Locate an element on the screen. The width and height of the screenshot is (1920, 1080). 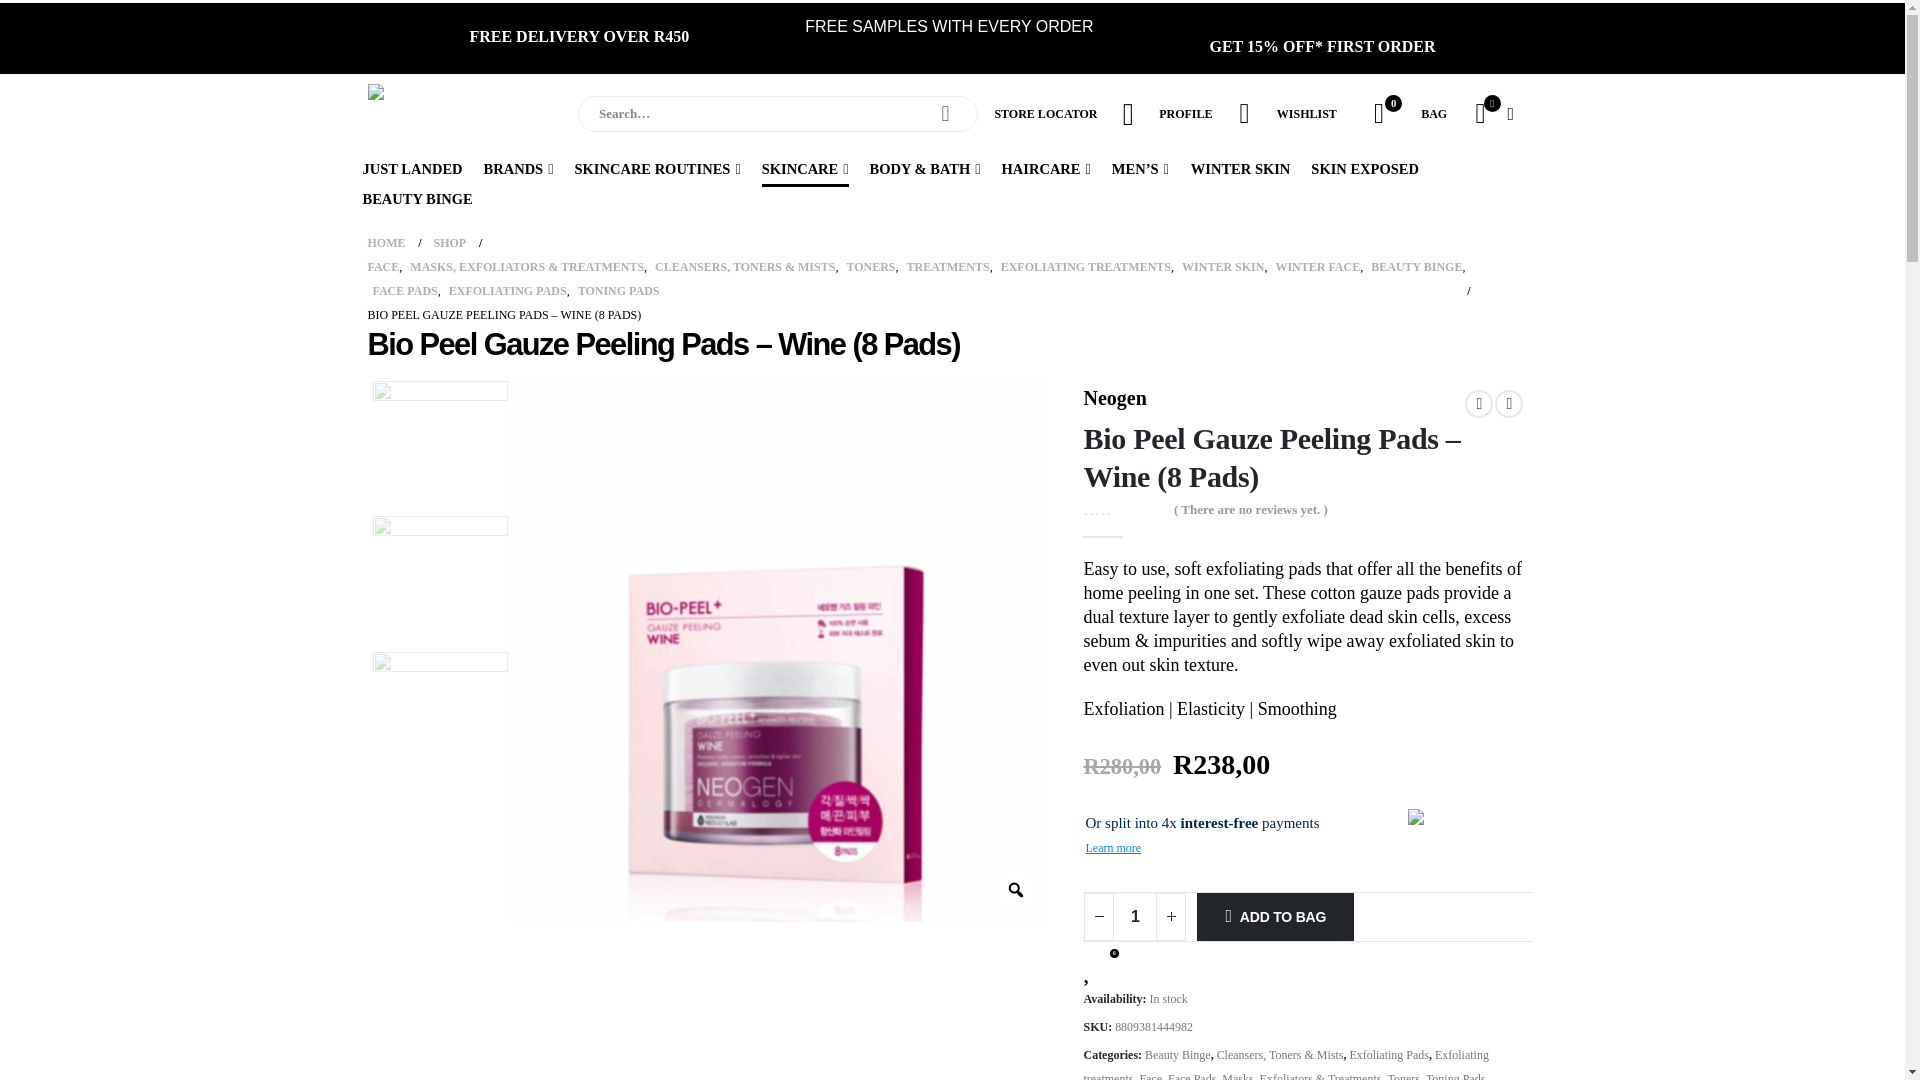
PROFILE is located at coordinates (1185, 113).